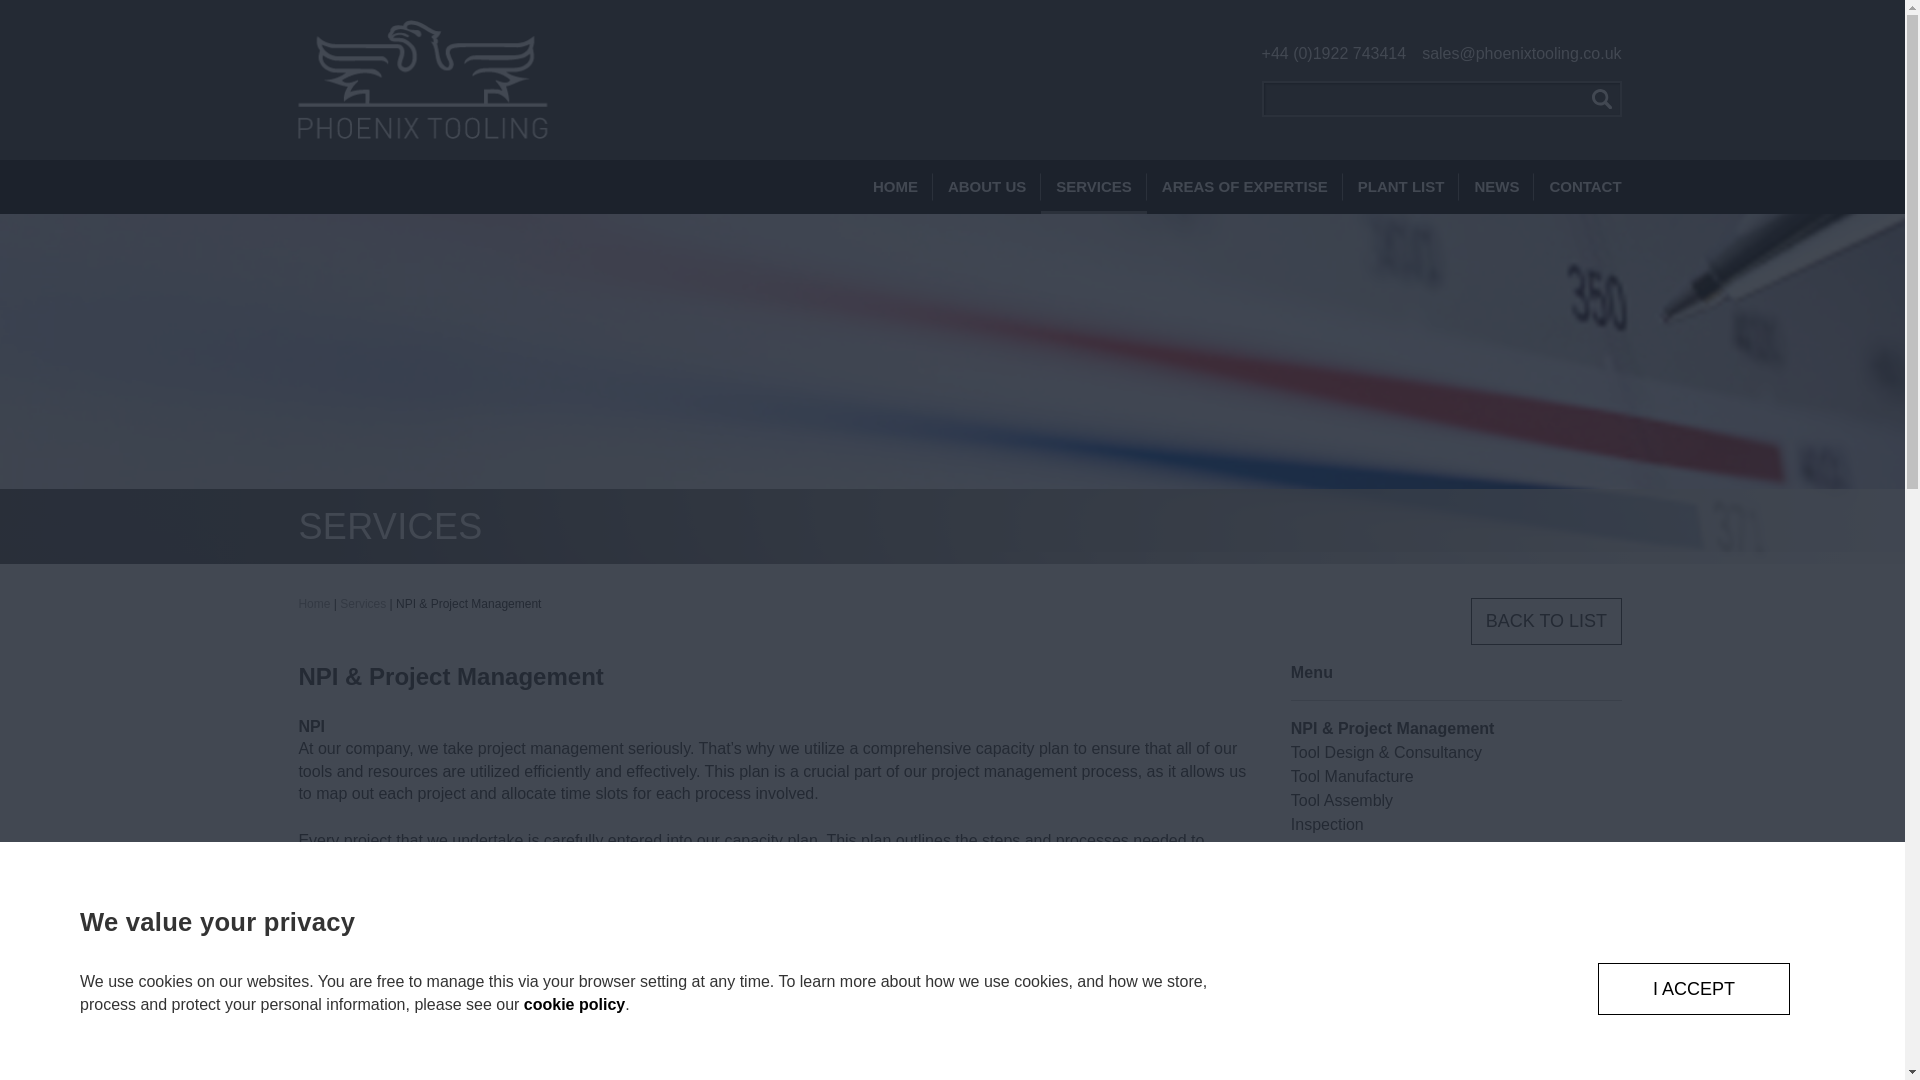 This screenshot has height=1080, width=1920. Describe the element at coordinates (1496, 186) in the screenshot. I see `NEWS` at that location.